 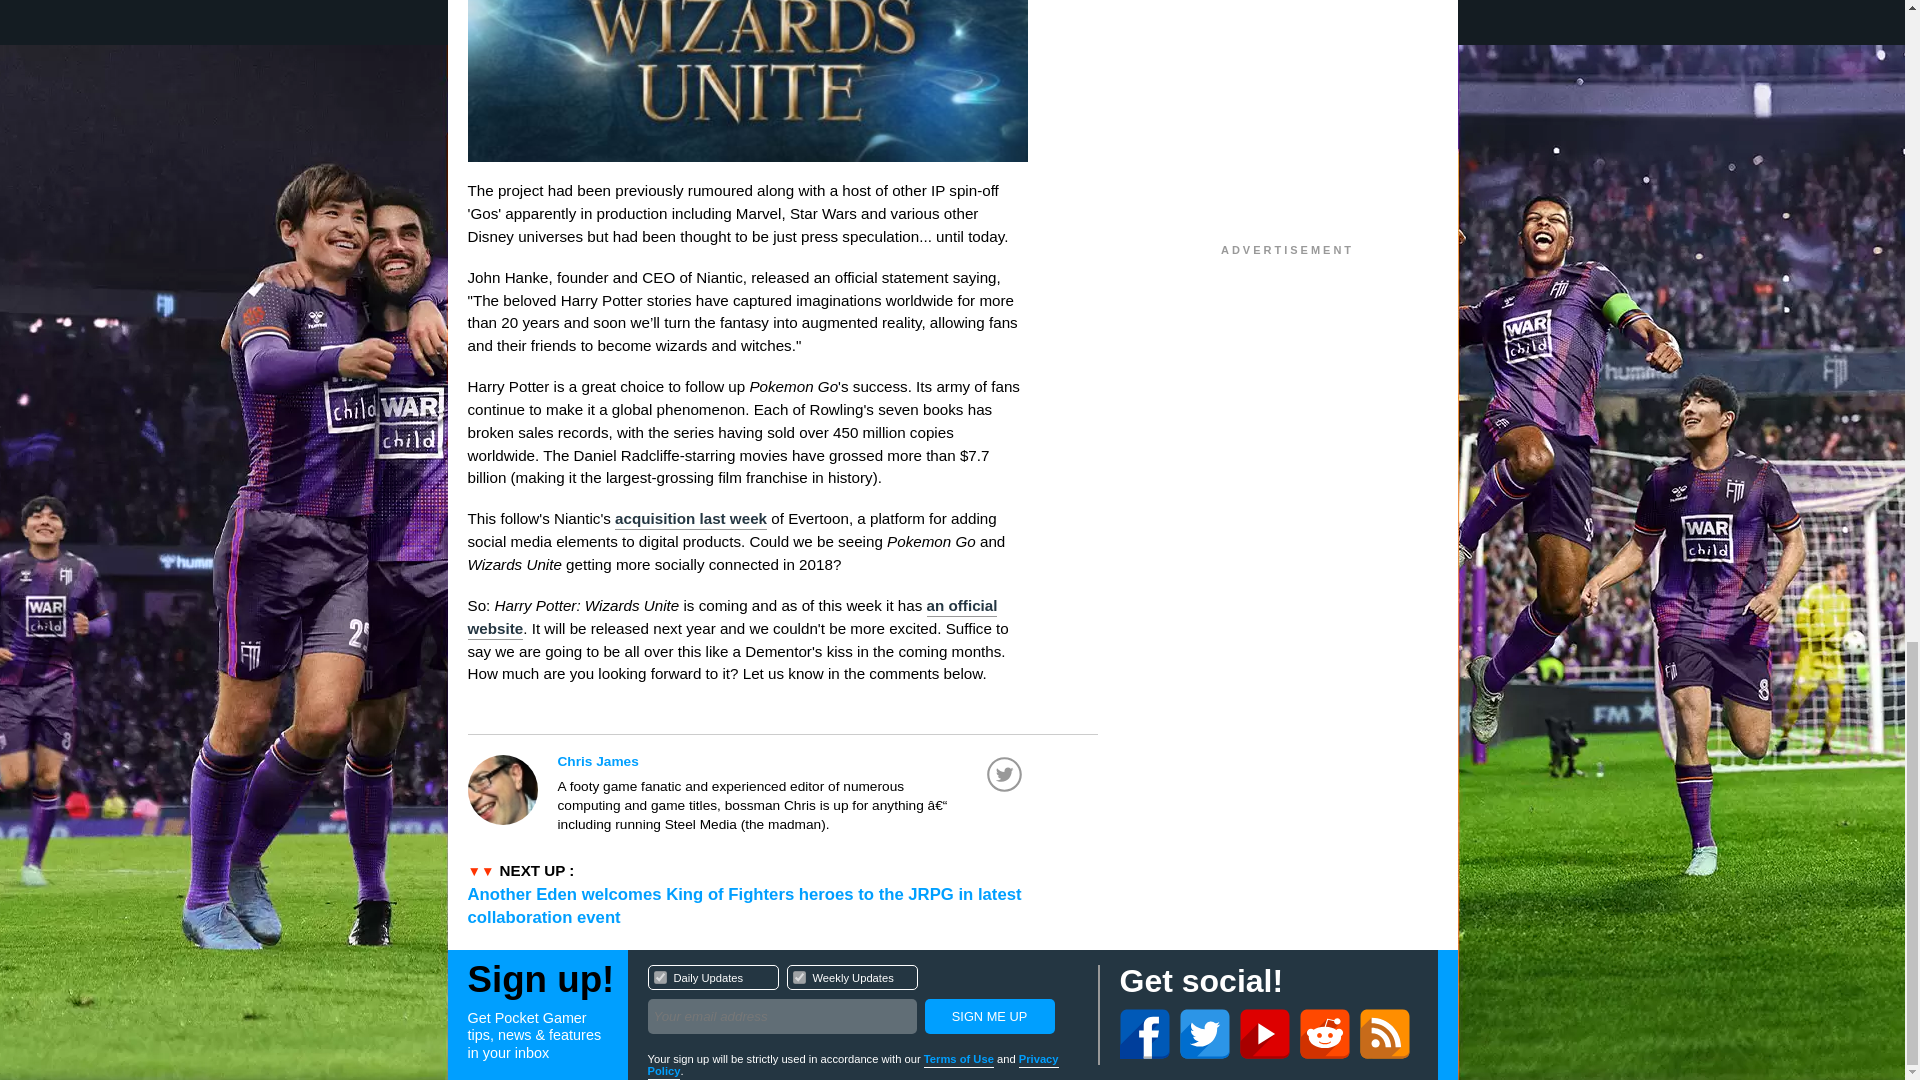 What do you see at coordinates (792, 761) in the screenshot?
I see `Chris James` at bounding box center [792, 761].